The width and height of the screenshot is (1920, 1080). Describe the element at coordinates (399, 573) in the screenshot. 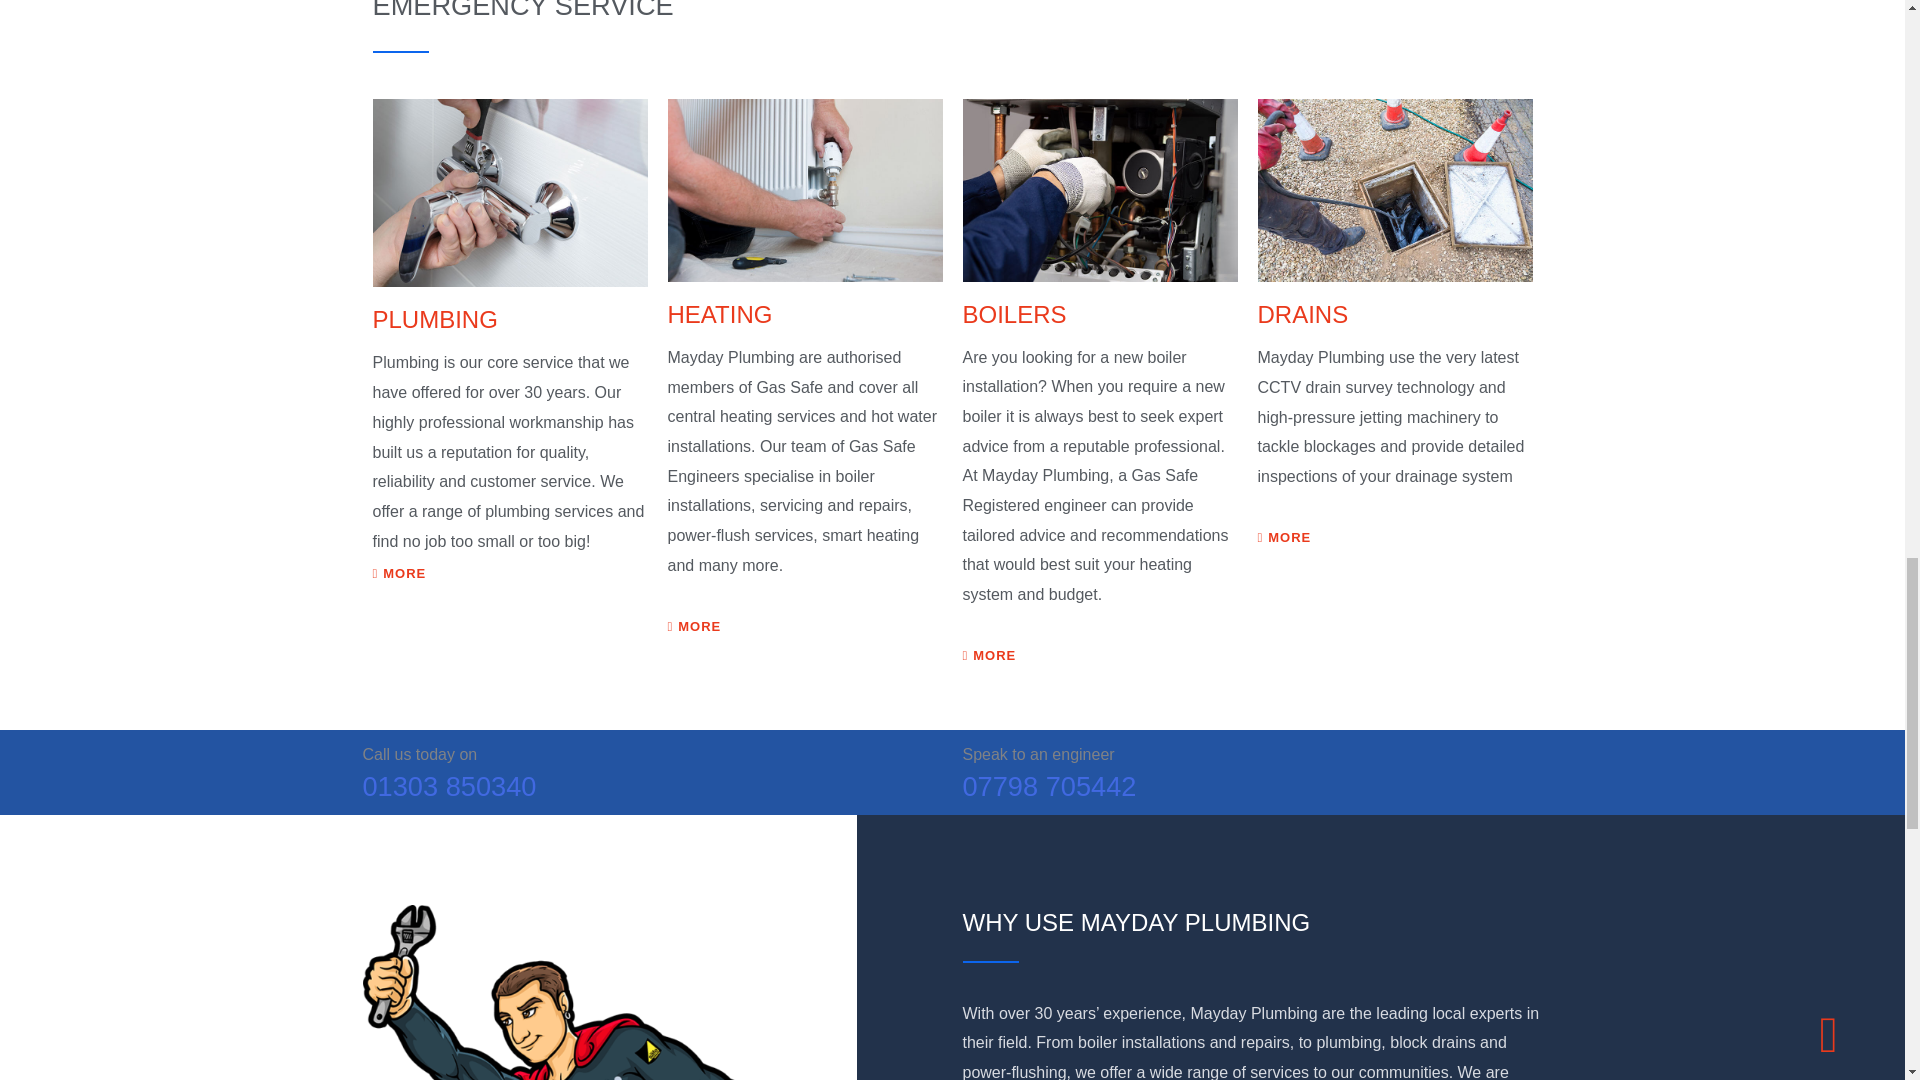

I see `MORE` at that location.